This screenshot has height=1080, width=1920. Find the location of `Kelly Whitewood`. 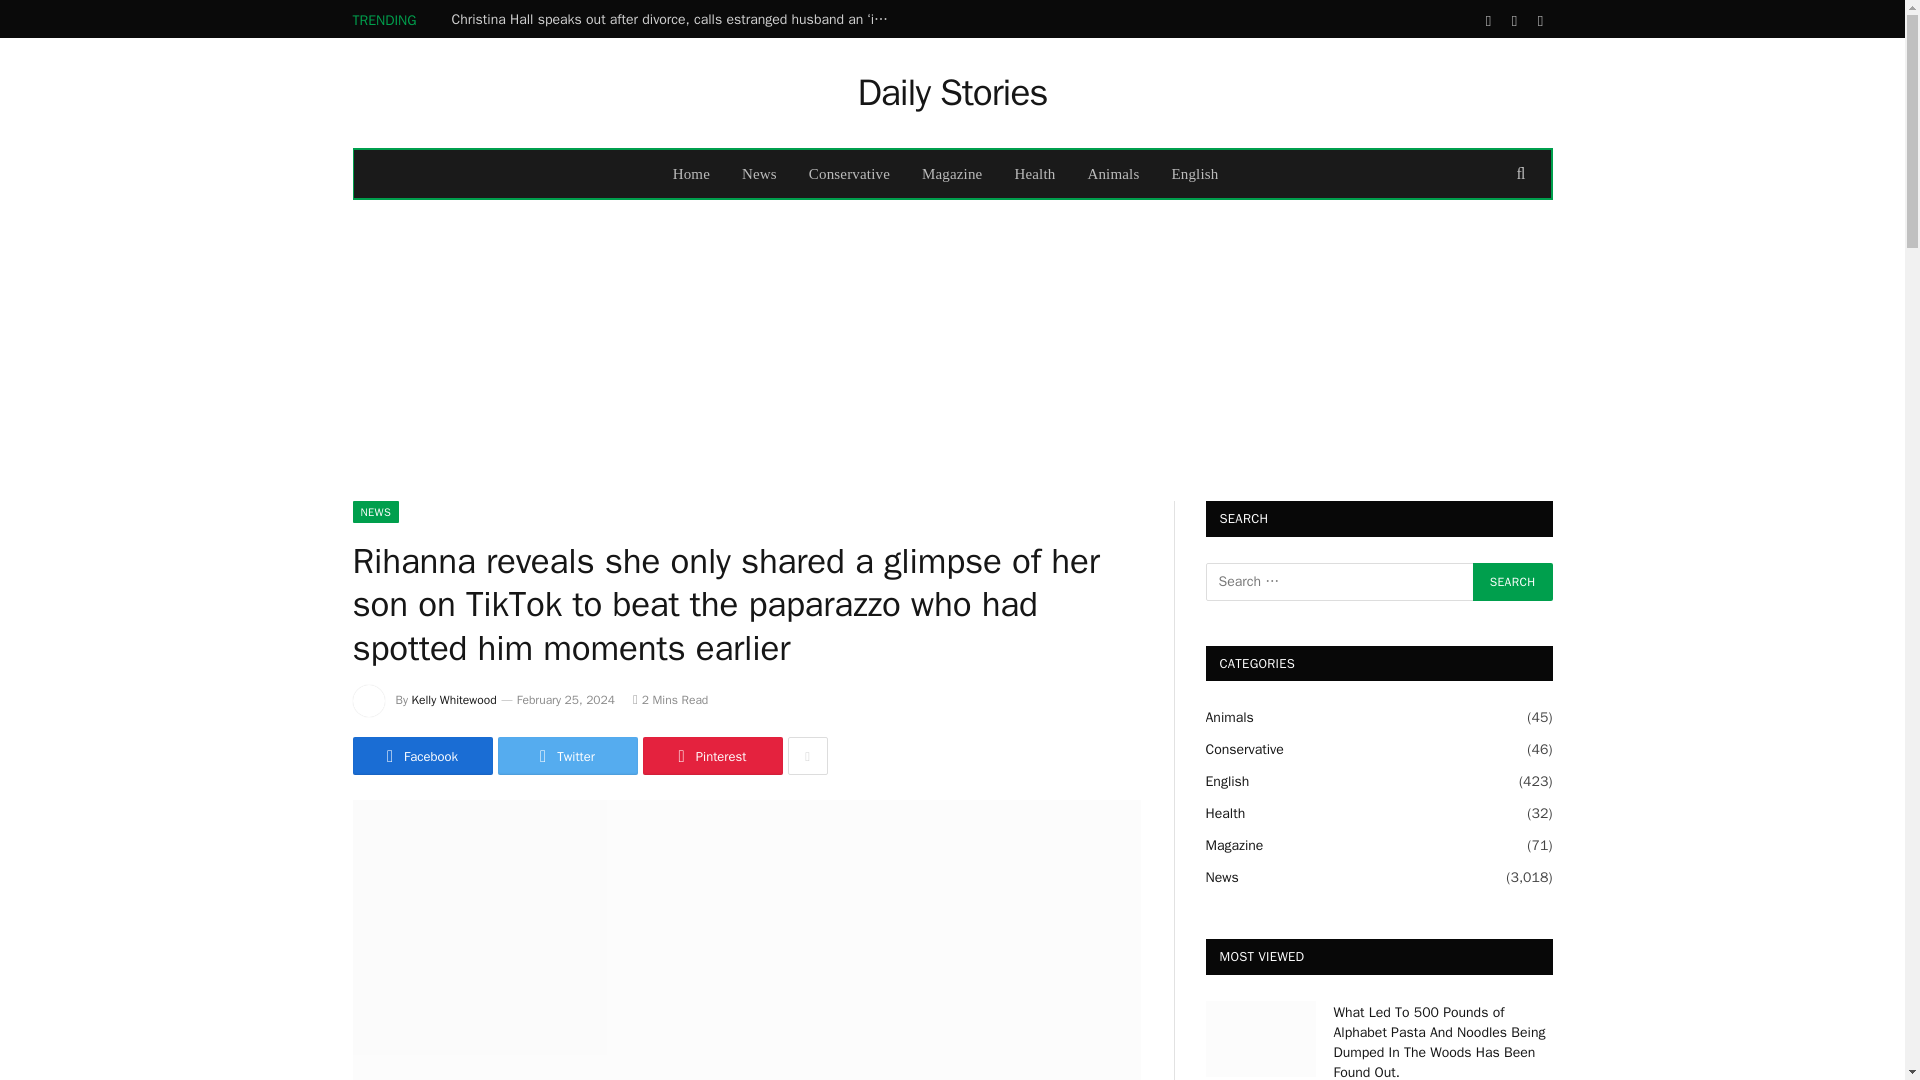

Kelly Whitewood is located at coordinates (454, 700).